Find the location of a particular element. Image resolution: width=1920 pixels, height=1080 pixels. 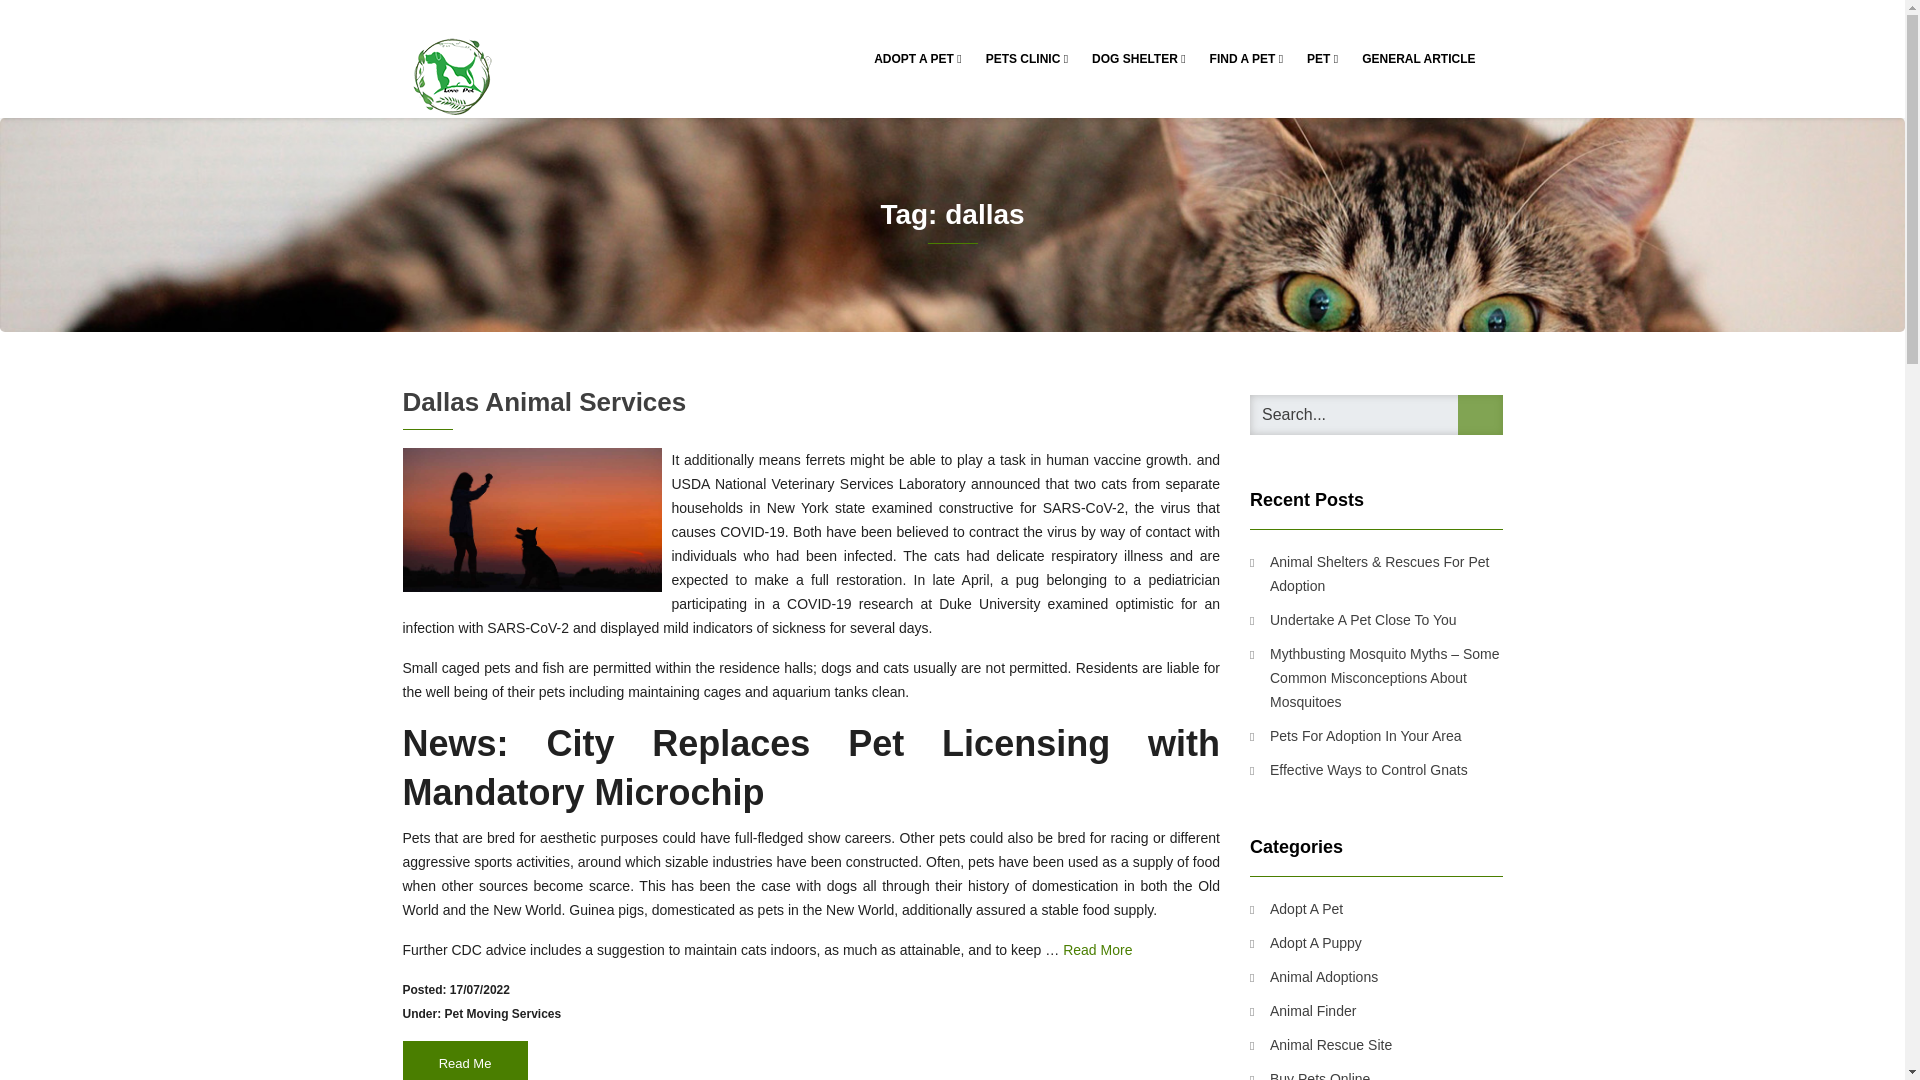

PETS CLINIC is located at coordinates (1026, 58).